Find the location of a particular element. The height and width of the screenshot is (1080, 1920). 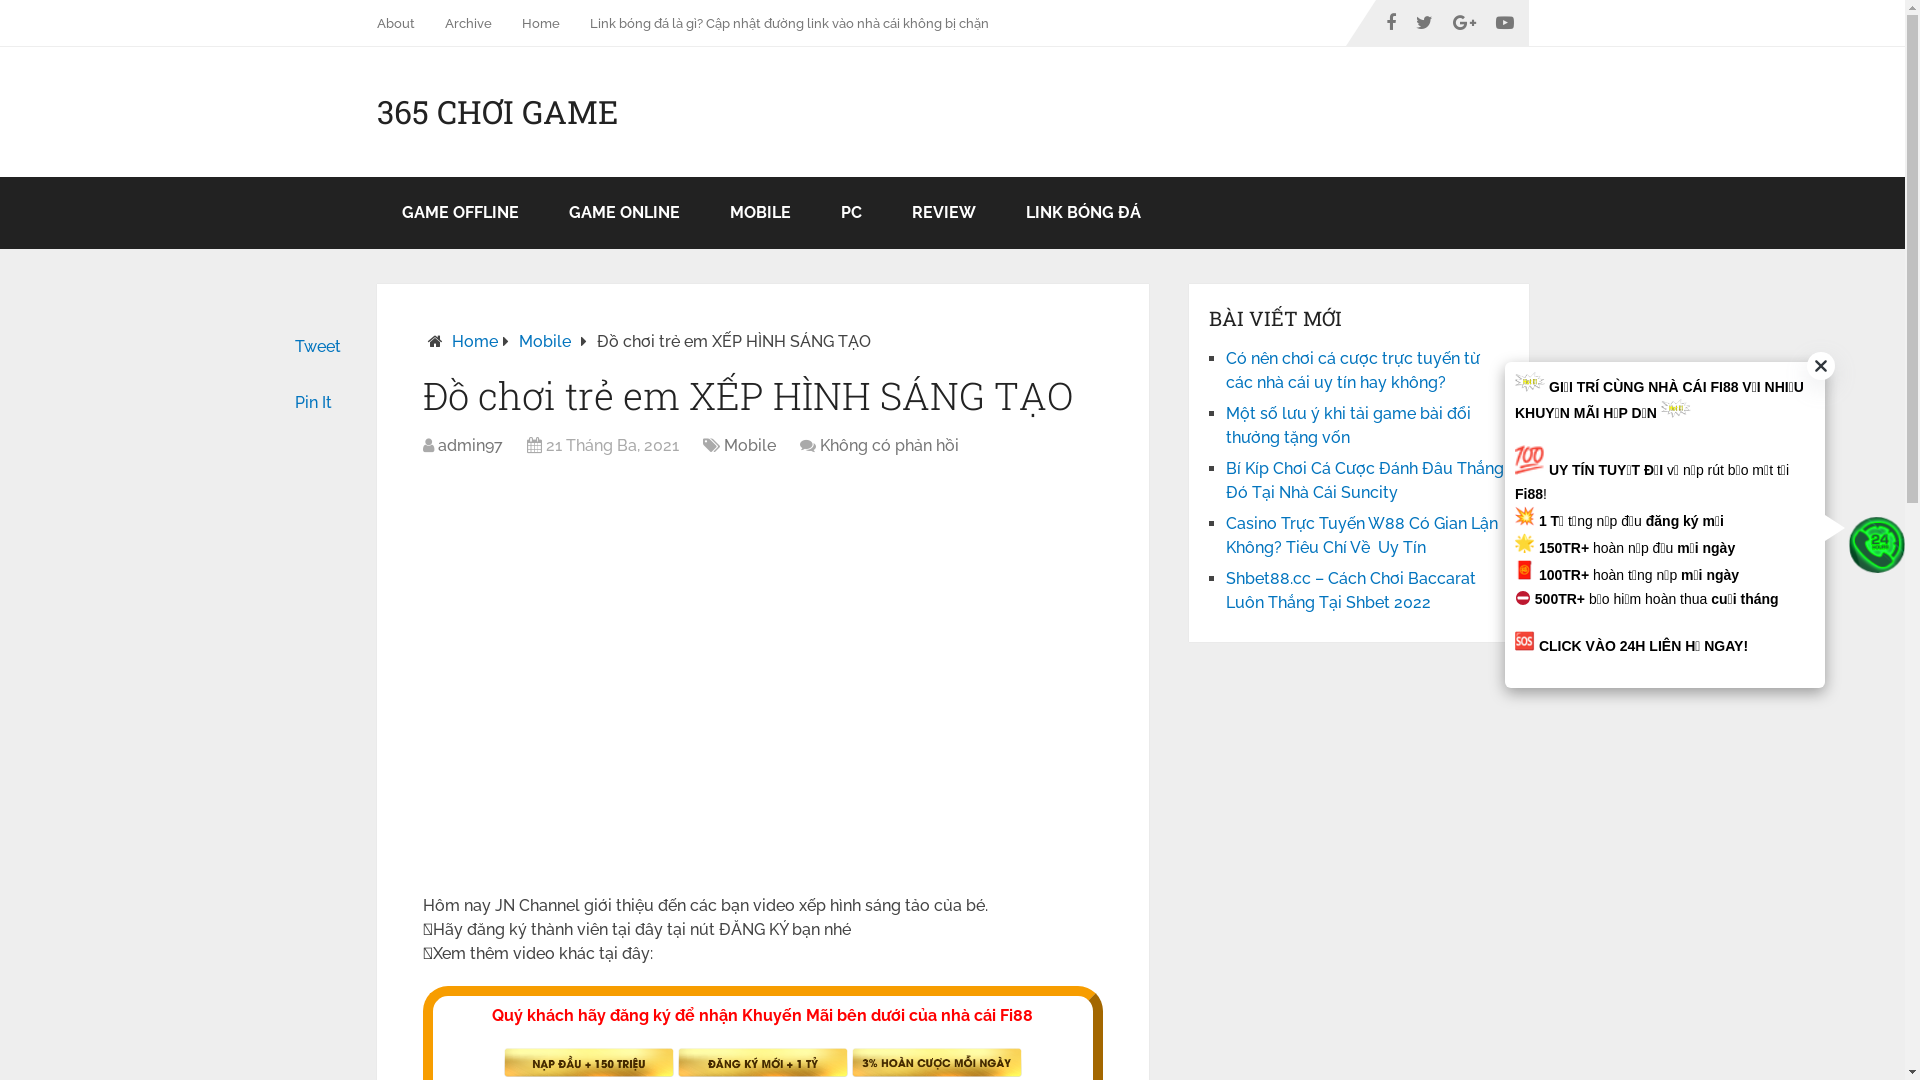

About is located at coordinates (402, 23).